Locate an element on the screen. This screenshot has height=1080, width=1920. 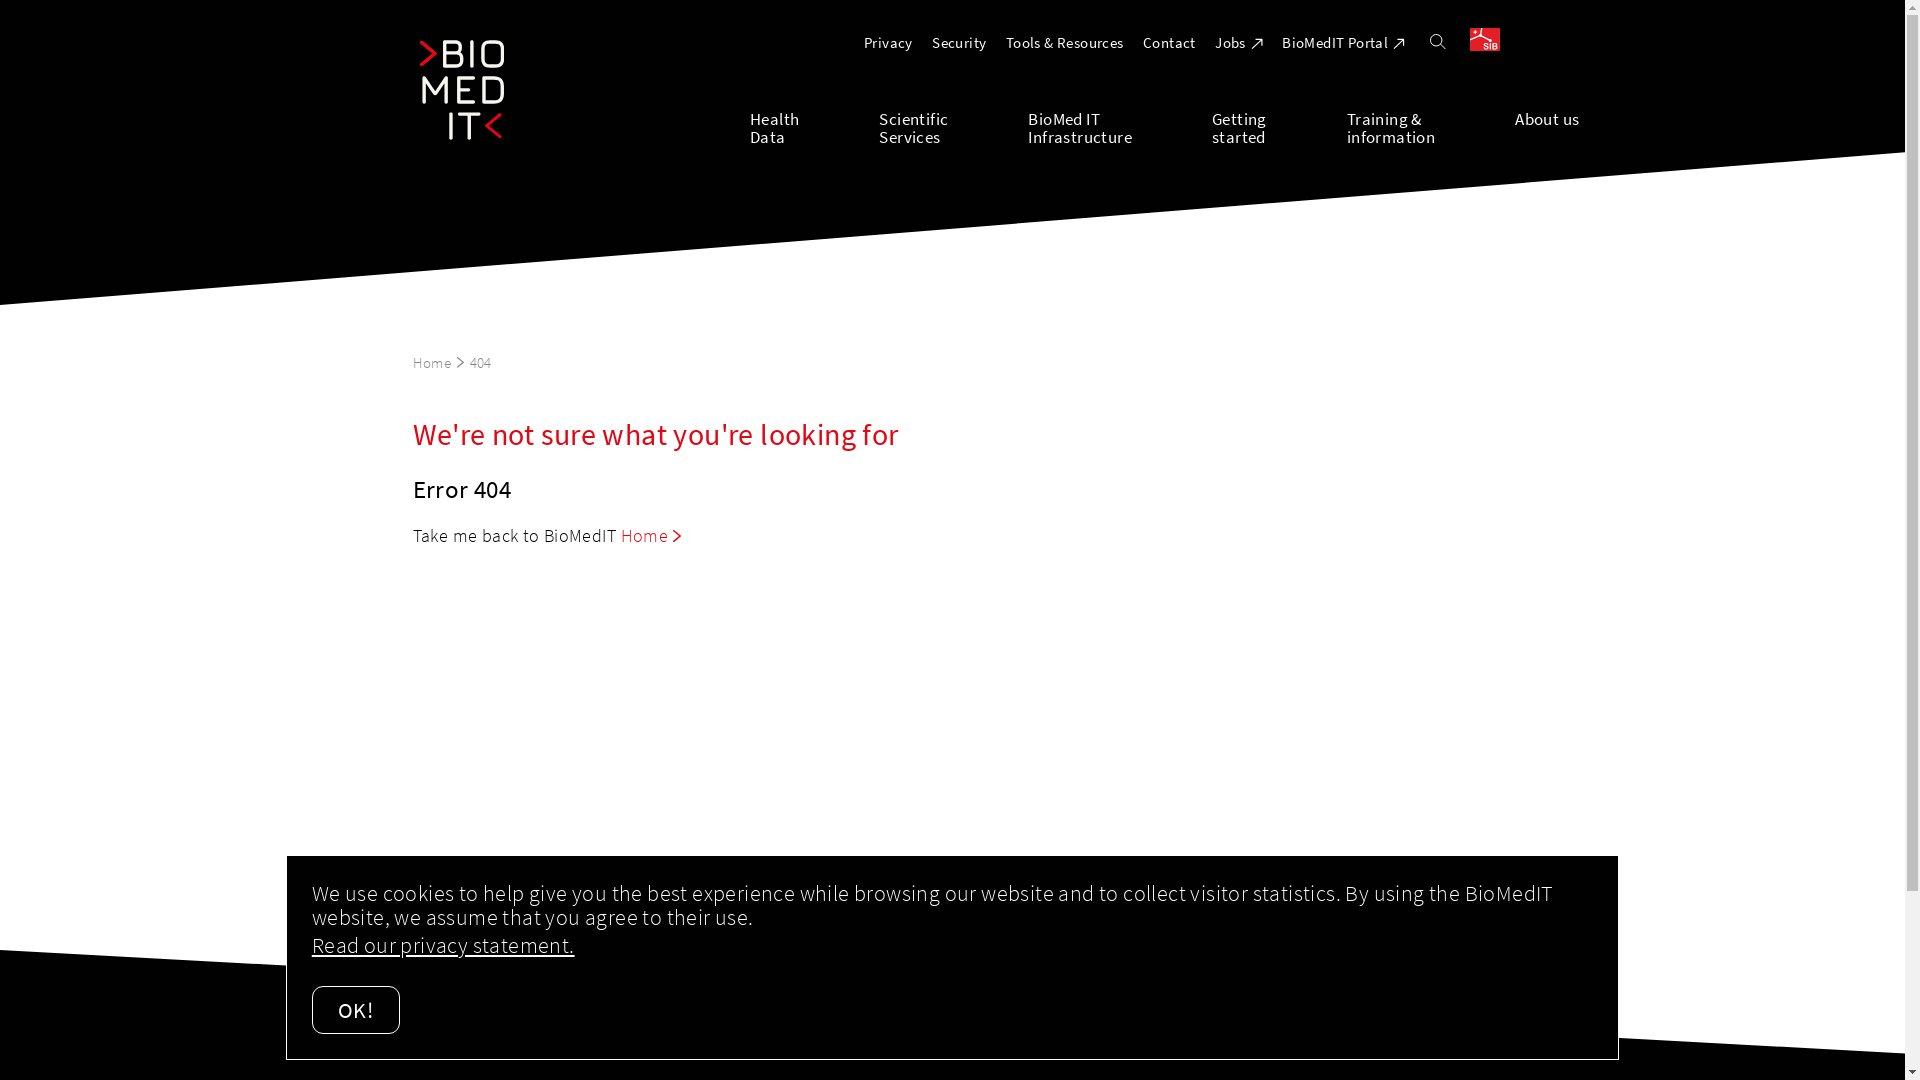
BioMed IT Infrastructure is located at coordinates (1120, 126).